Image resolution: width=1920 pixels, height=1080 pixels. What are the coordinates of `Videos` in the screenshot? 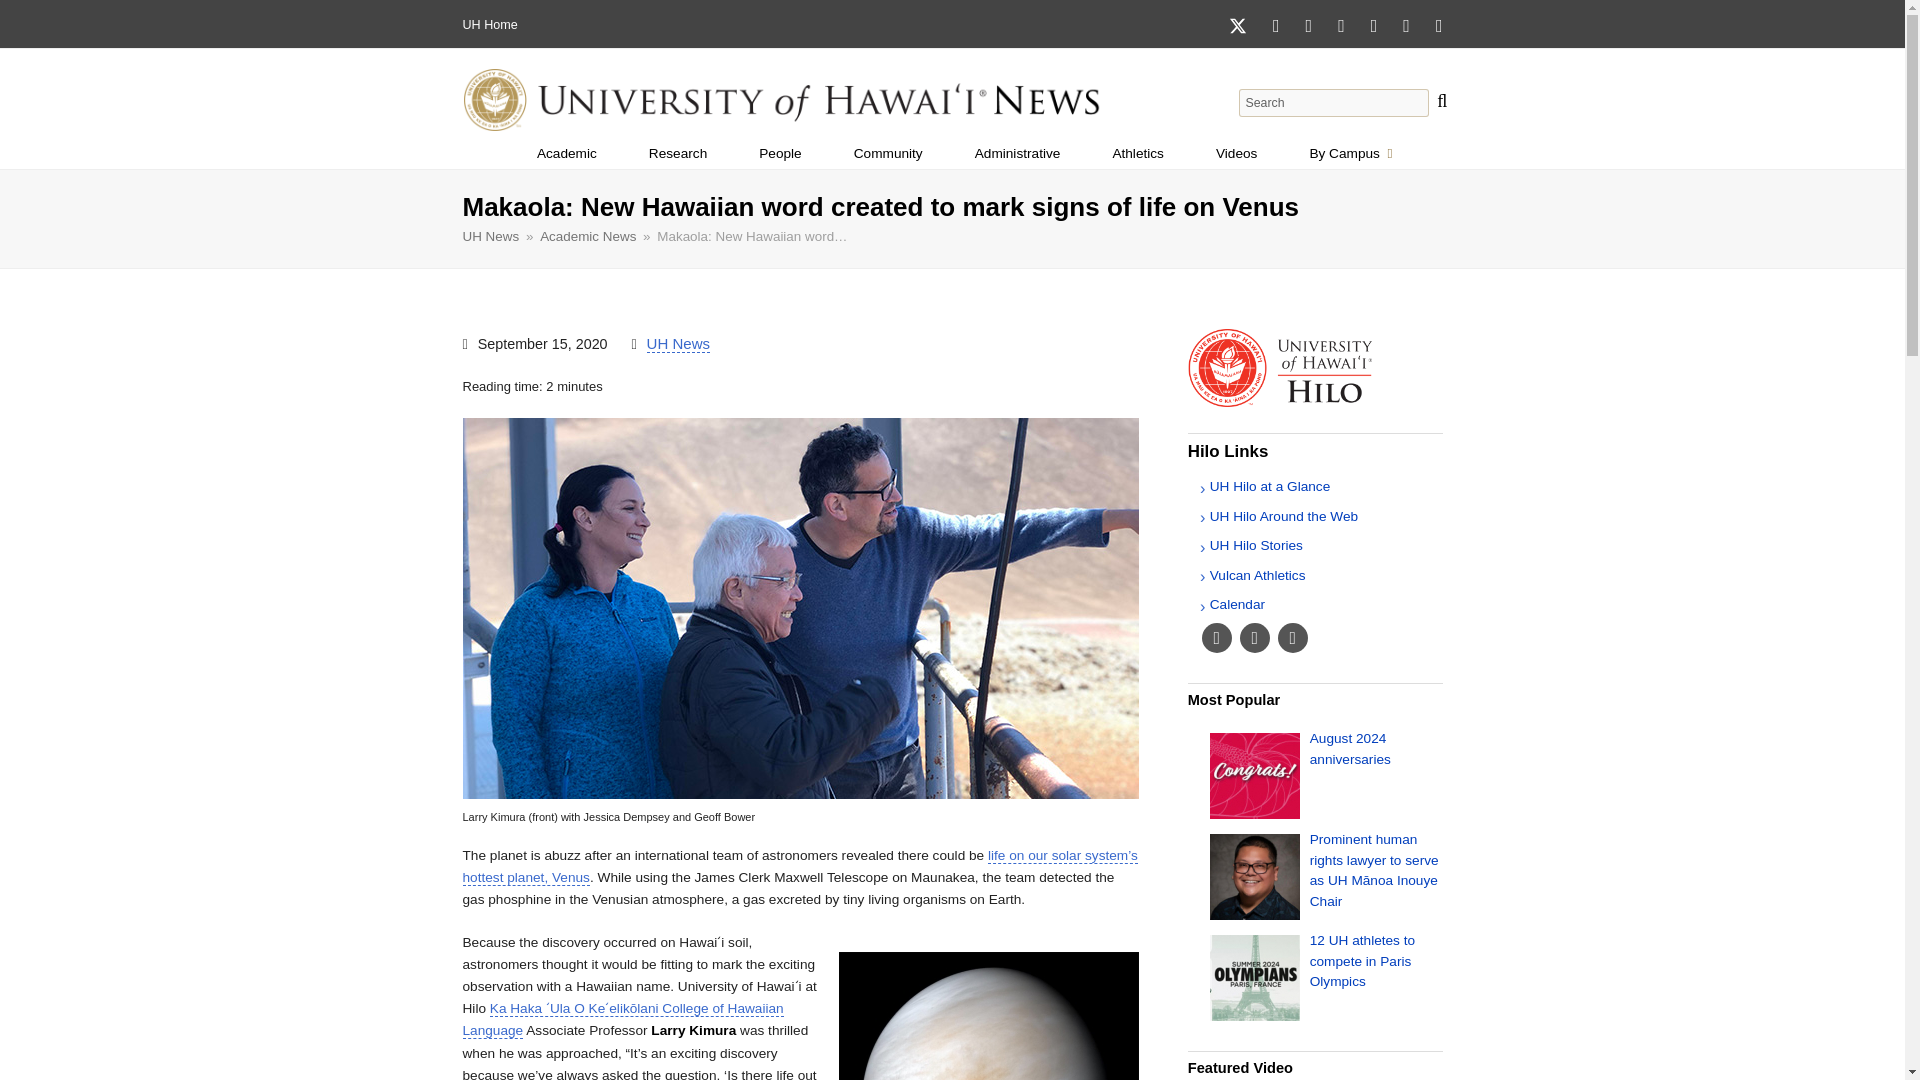 It's located at (1236, 154).